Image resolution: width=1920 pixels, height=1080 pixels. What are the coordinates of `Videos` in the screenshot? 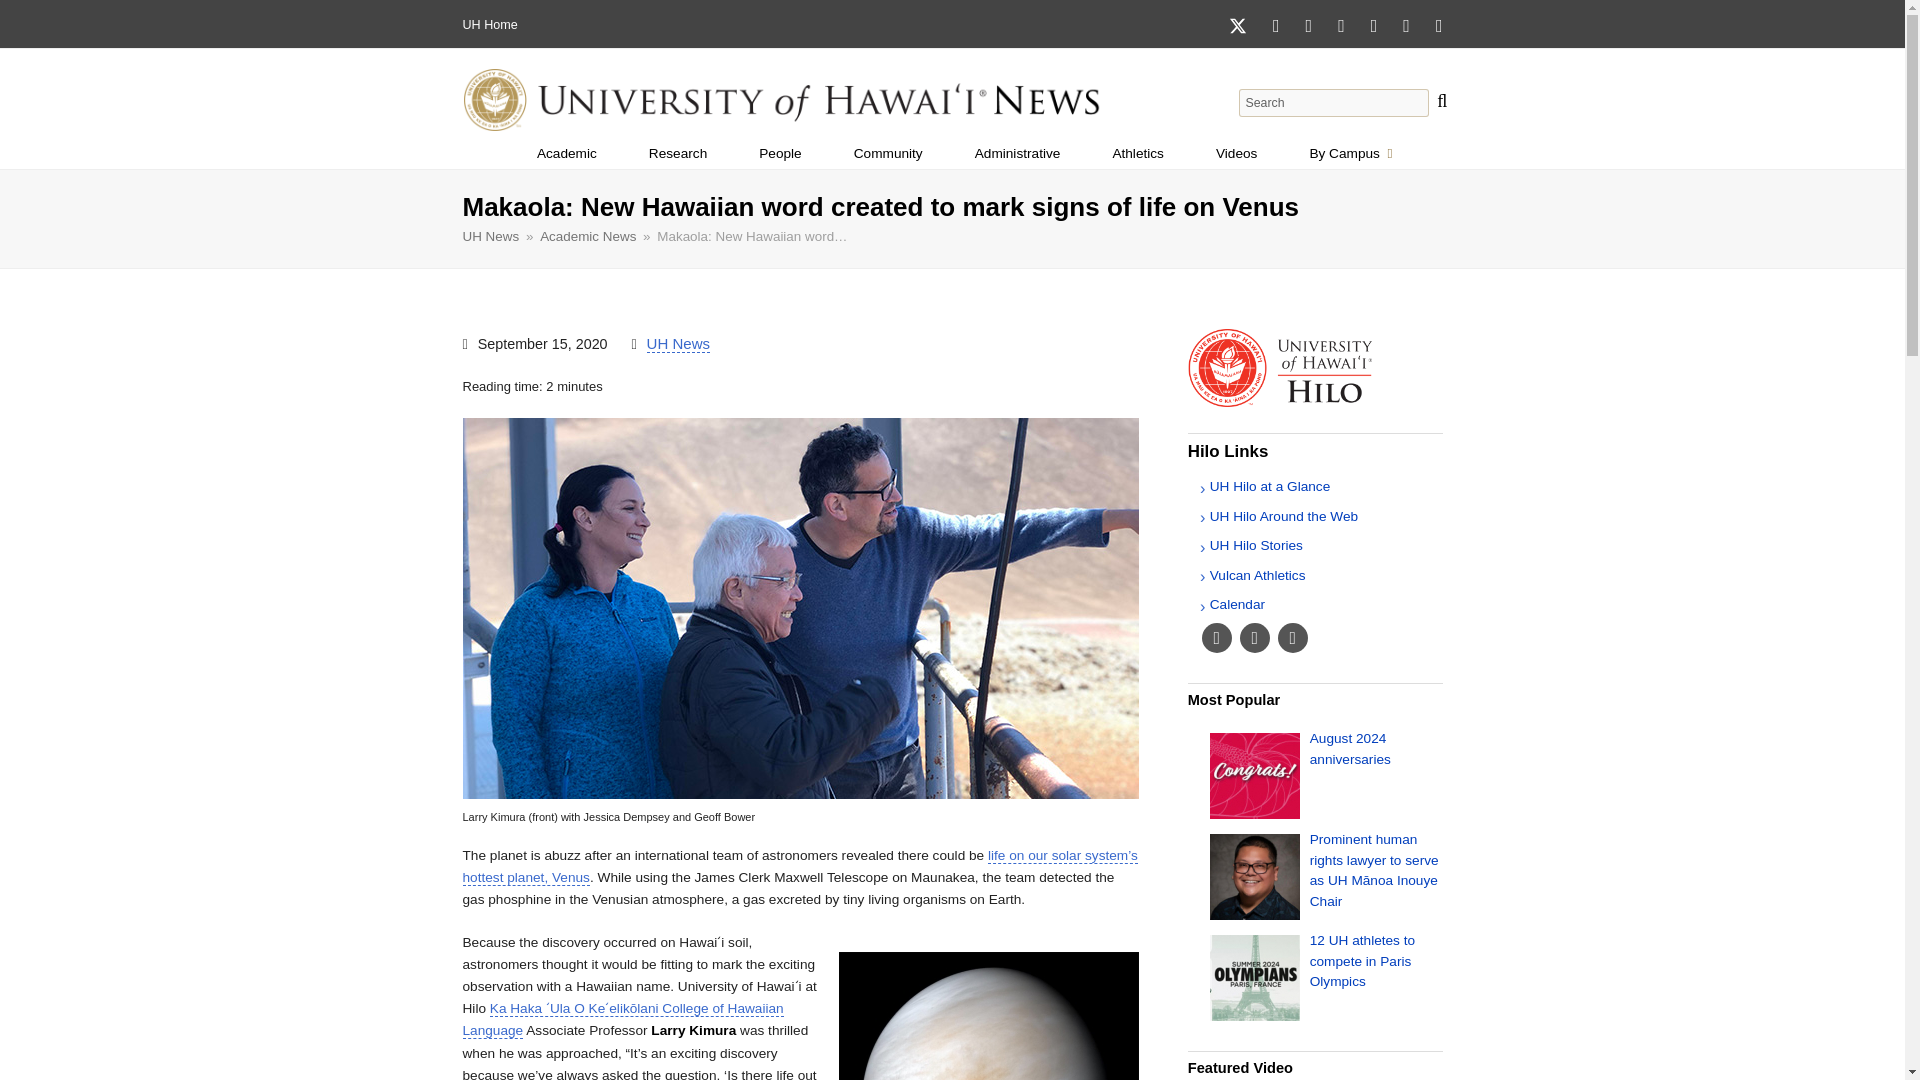 It's located at (1236, 154).